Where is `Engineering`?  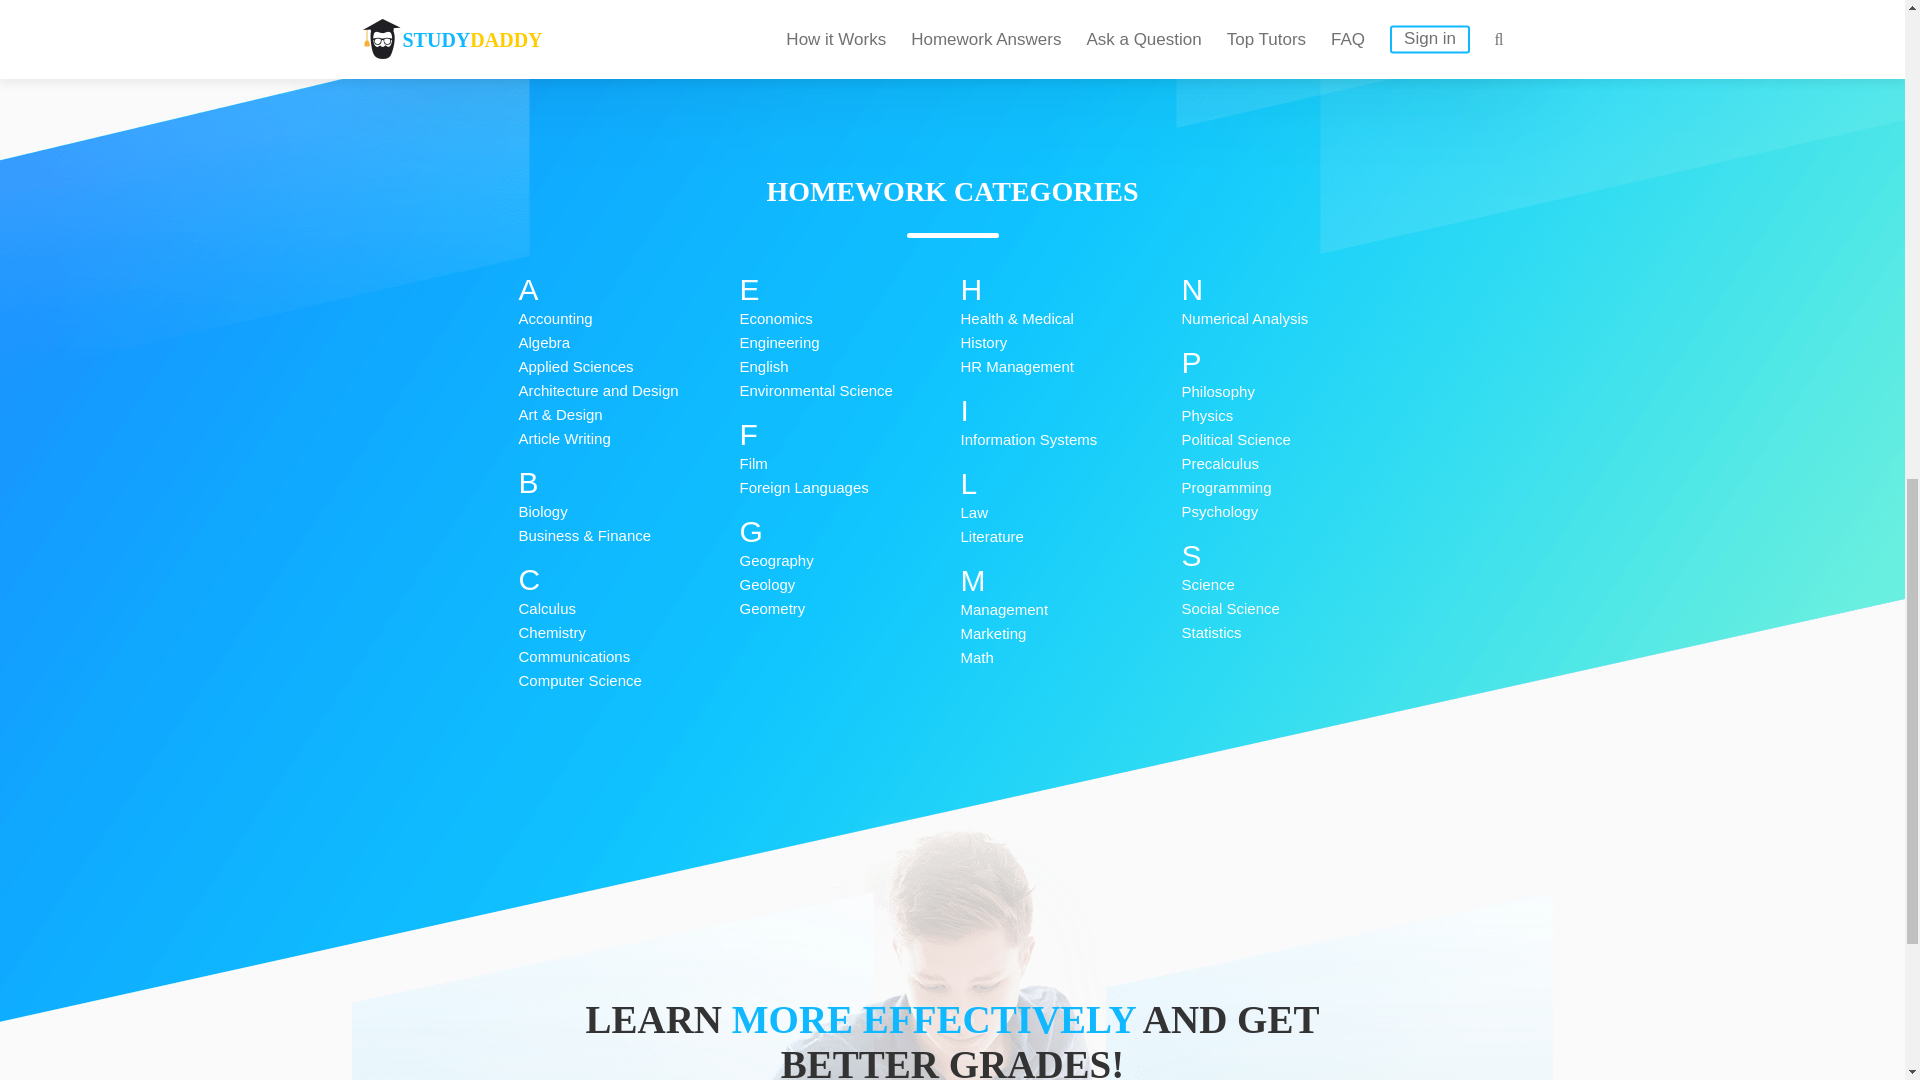 Engineering is located at coordinates (850, 342).